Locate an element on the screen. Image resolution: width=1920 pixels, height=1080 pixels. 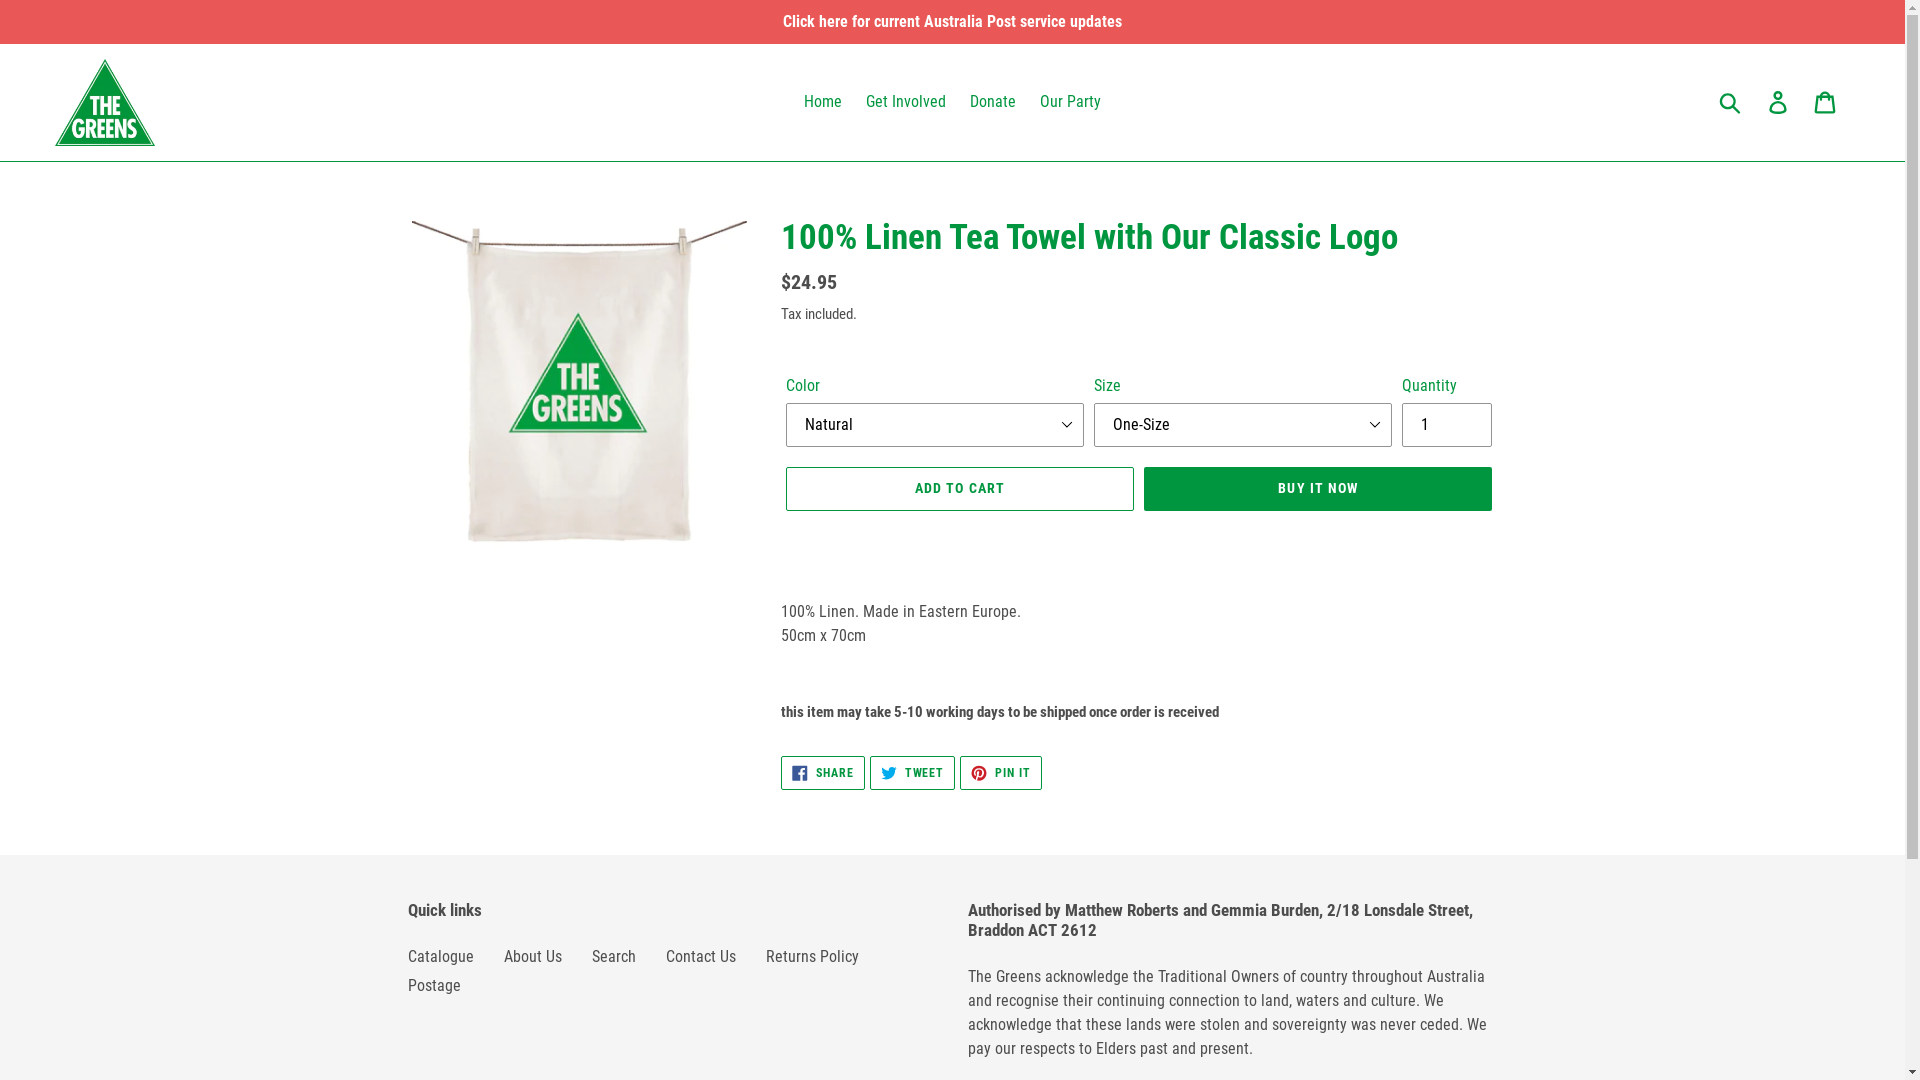
Submit is located at coordinates (1732, 102).